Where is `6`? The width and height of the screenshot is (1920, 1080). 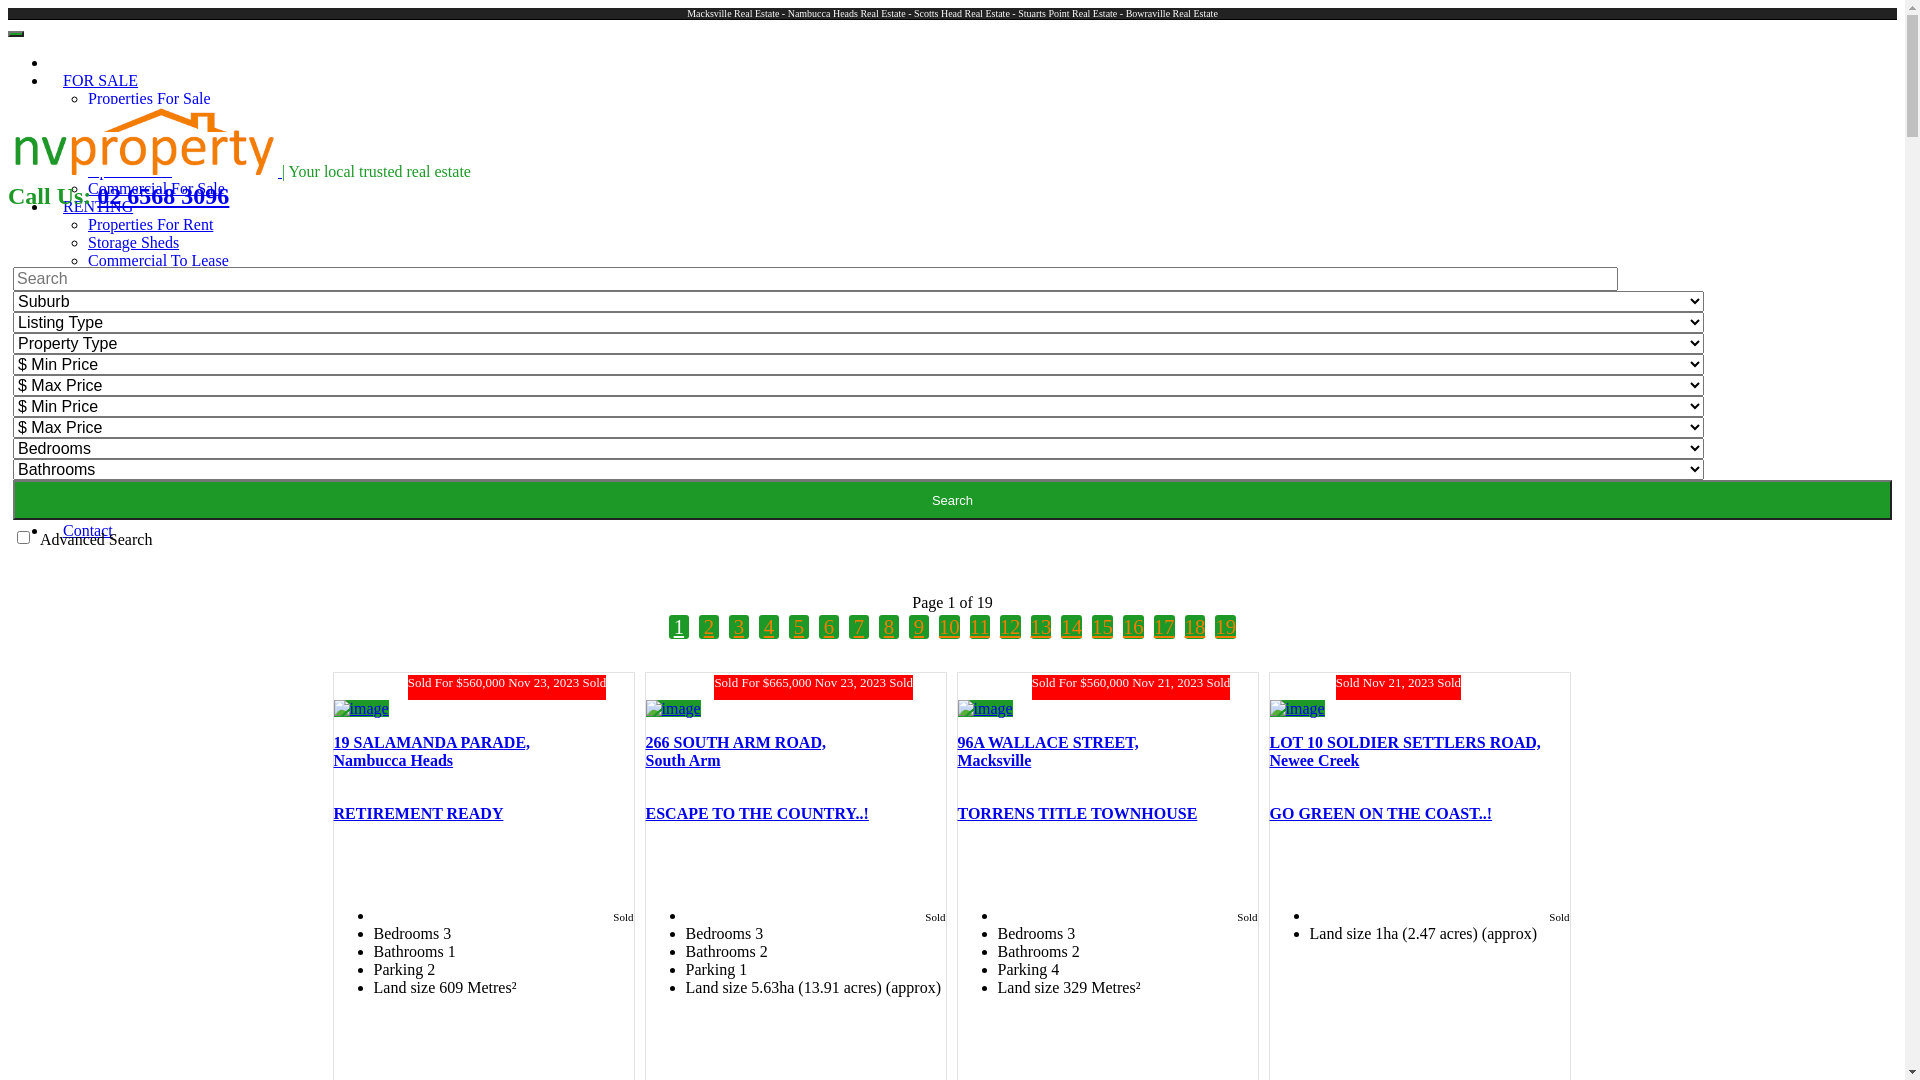
6 is located at coordinates (829, 627).